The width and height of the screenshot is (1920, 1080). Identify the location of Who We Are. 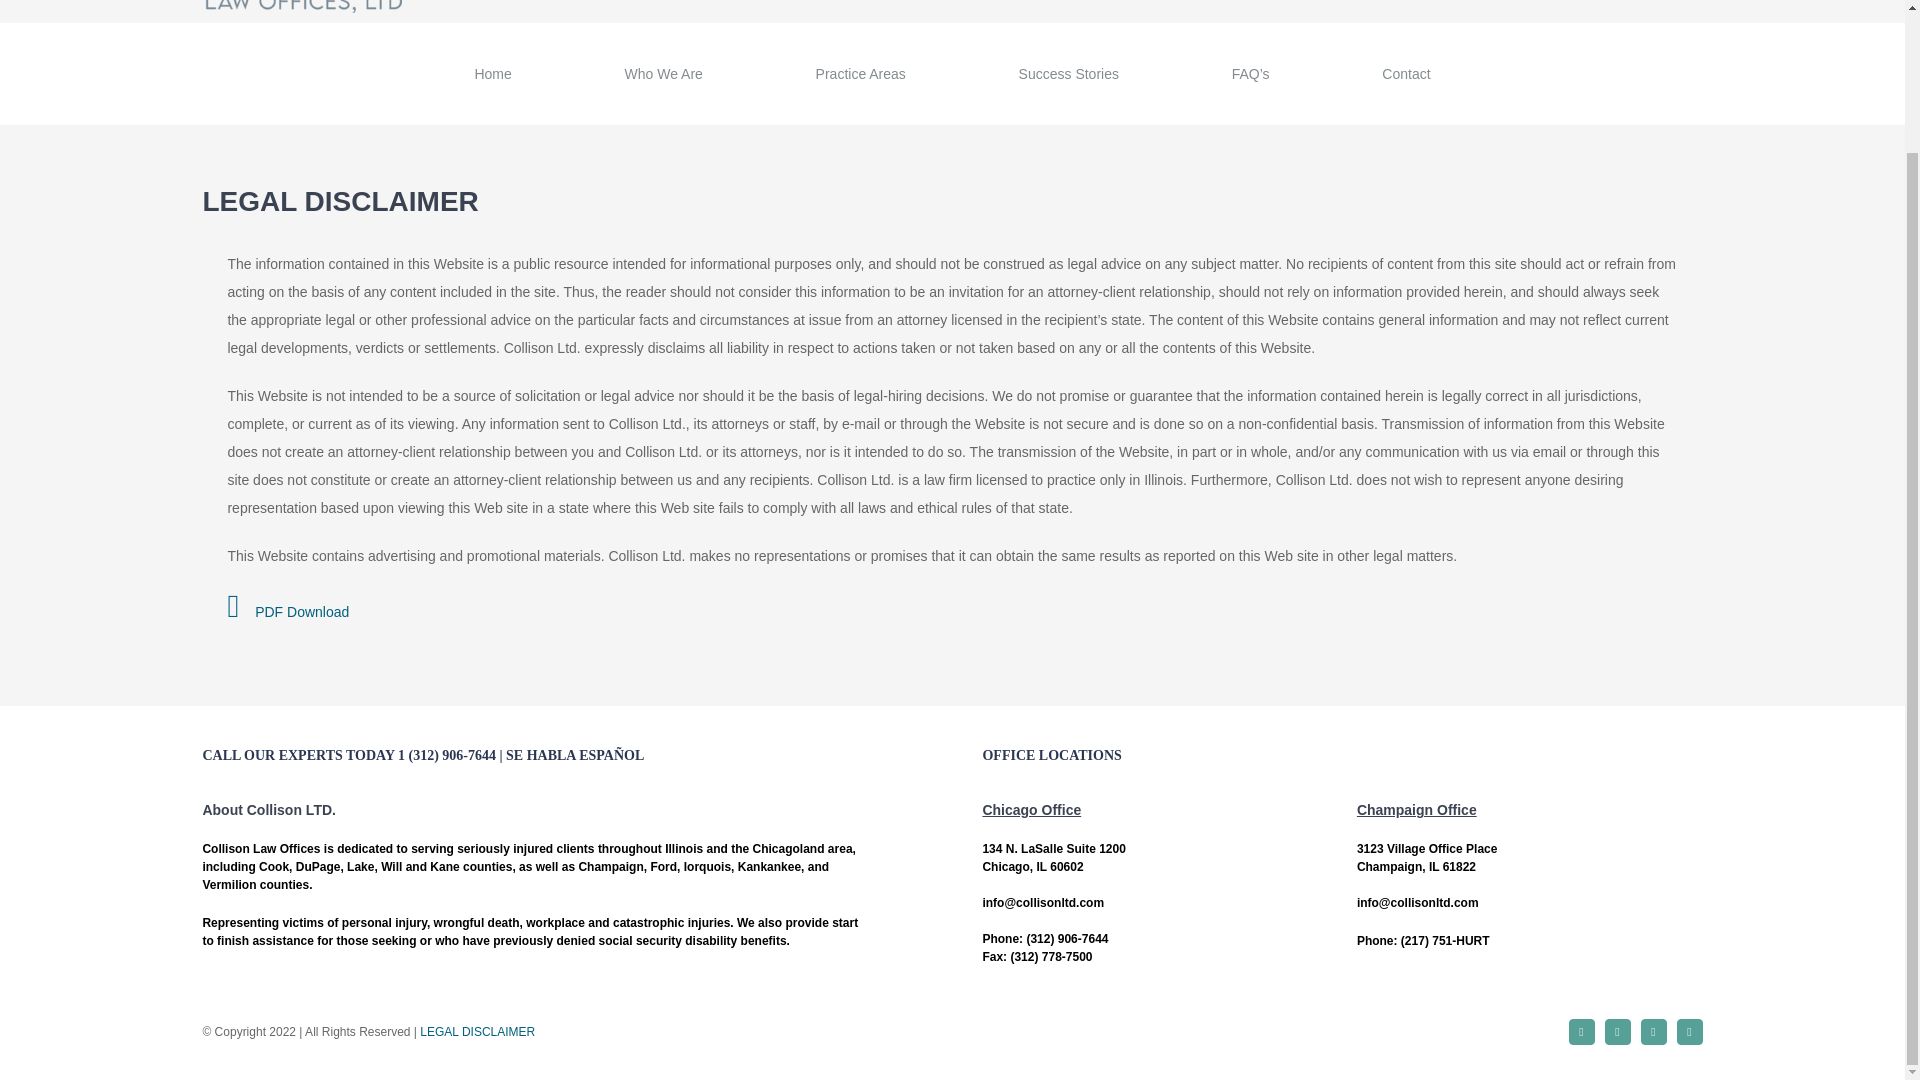
(663, 74).